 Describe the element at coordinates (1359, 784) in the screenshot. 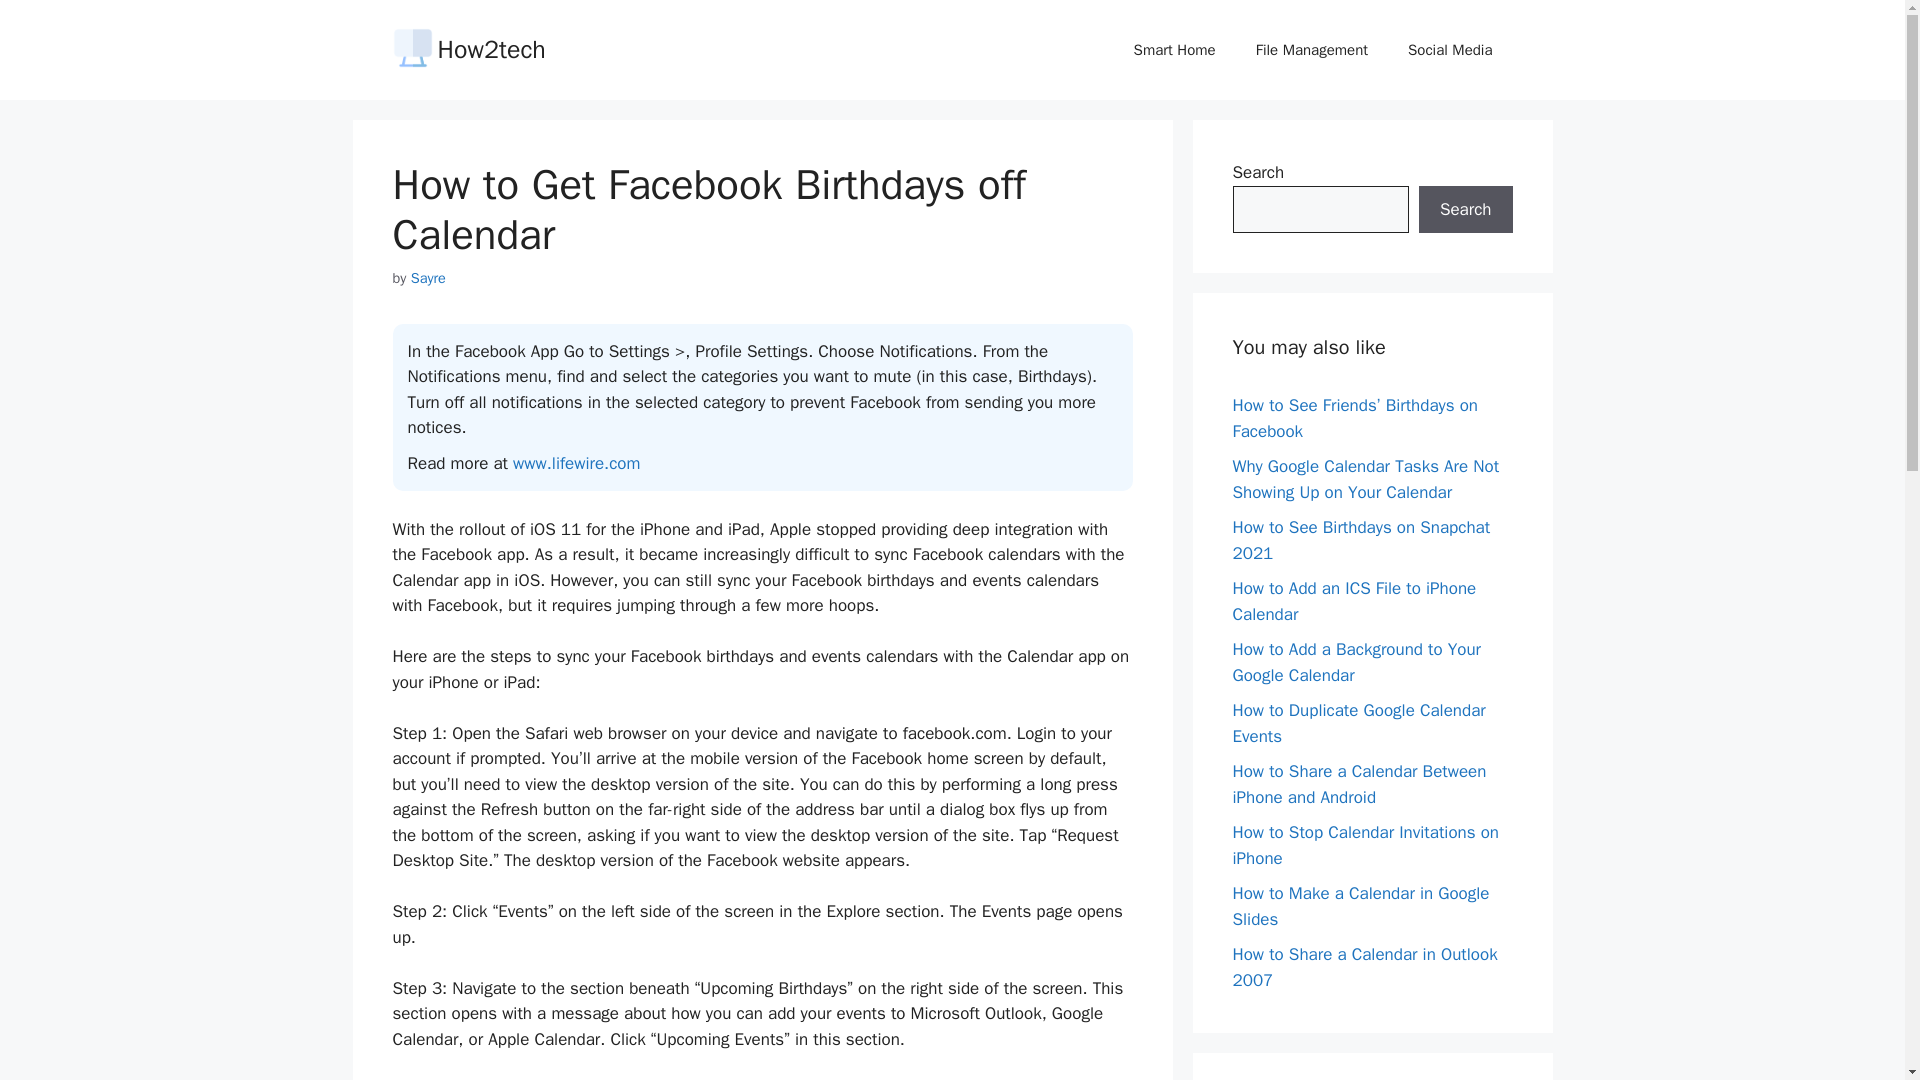

I see `How to Share a Calendar Between iPhone and Android` at that location.